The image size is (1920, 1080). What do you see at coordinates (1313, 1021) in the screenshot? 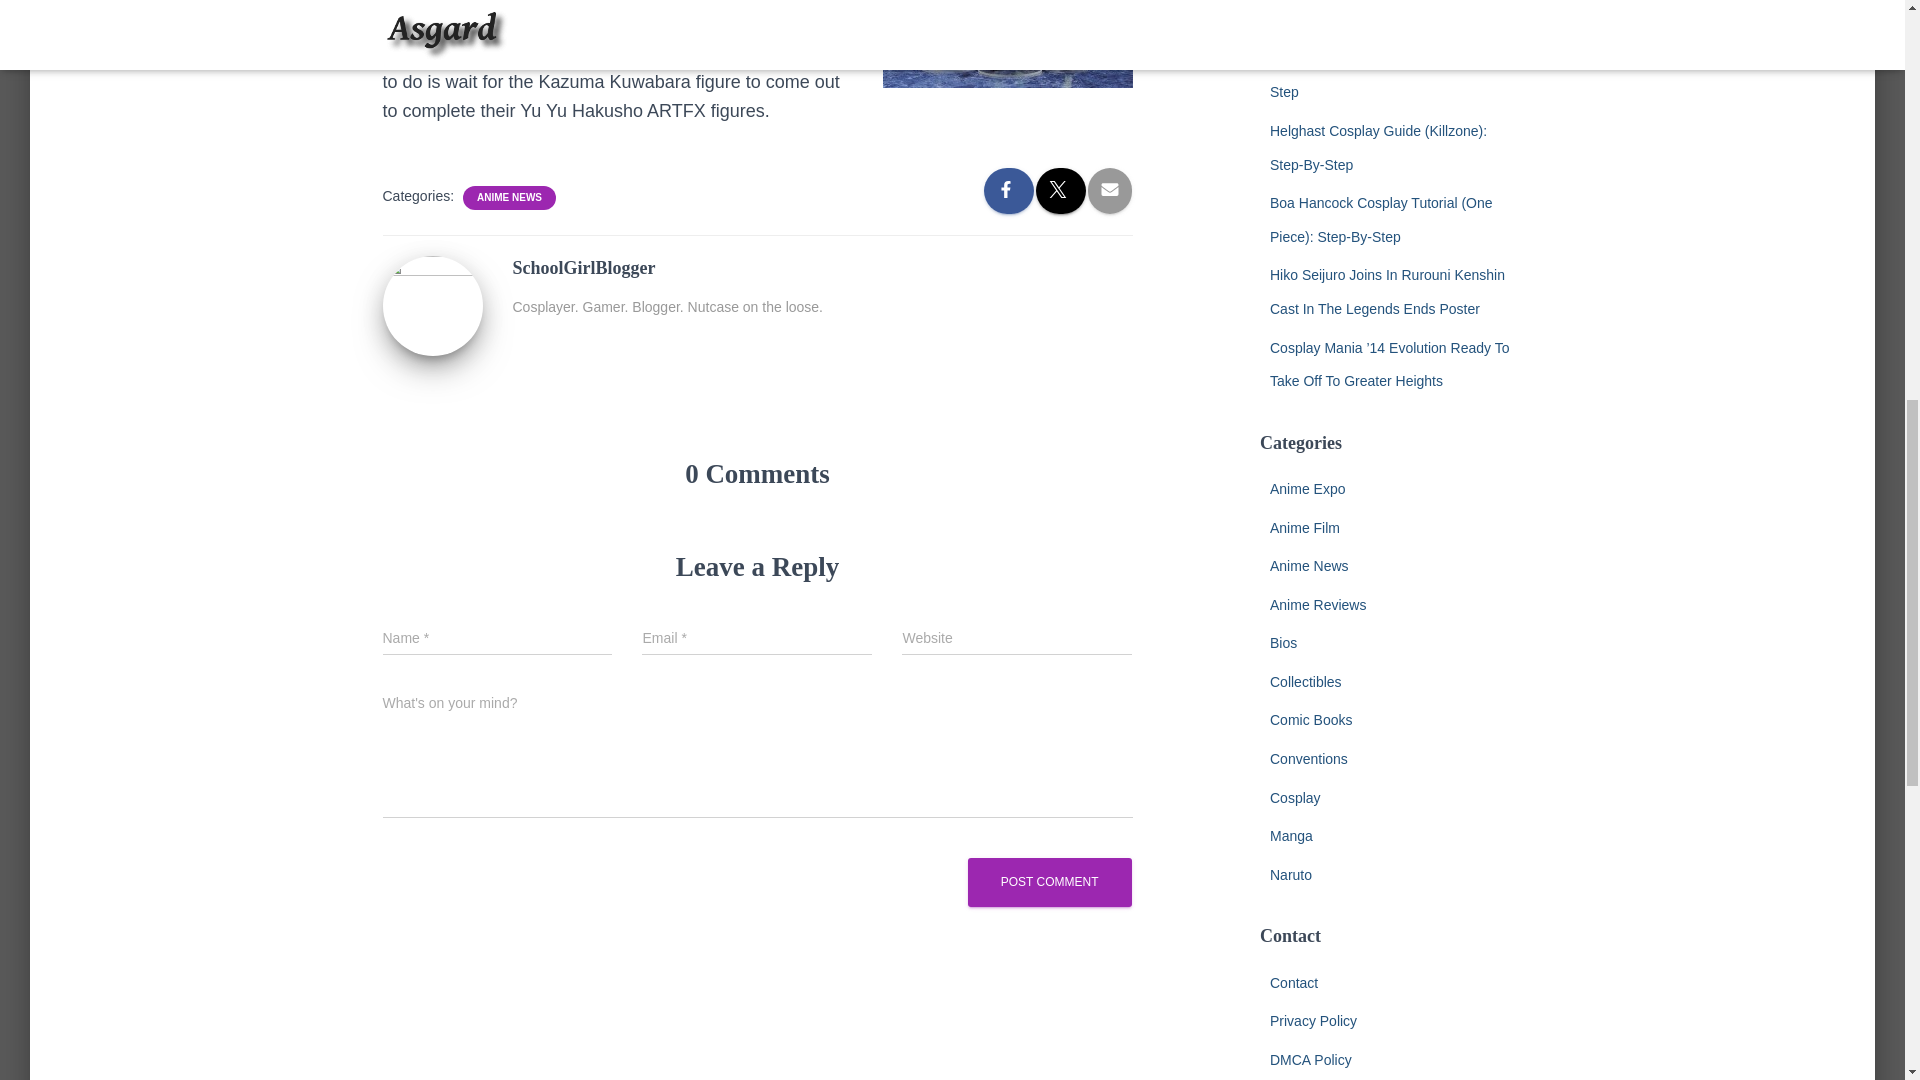
I see `Privacy Policy` at bounding box center [1313, 1021].